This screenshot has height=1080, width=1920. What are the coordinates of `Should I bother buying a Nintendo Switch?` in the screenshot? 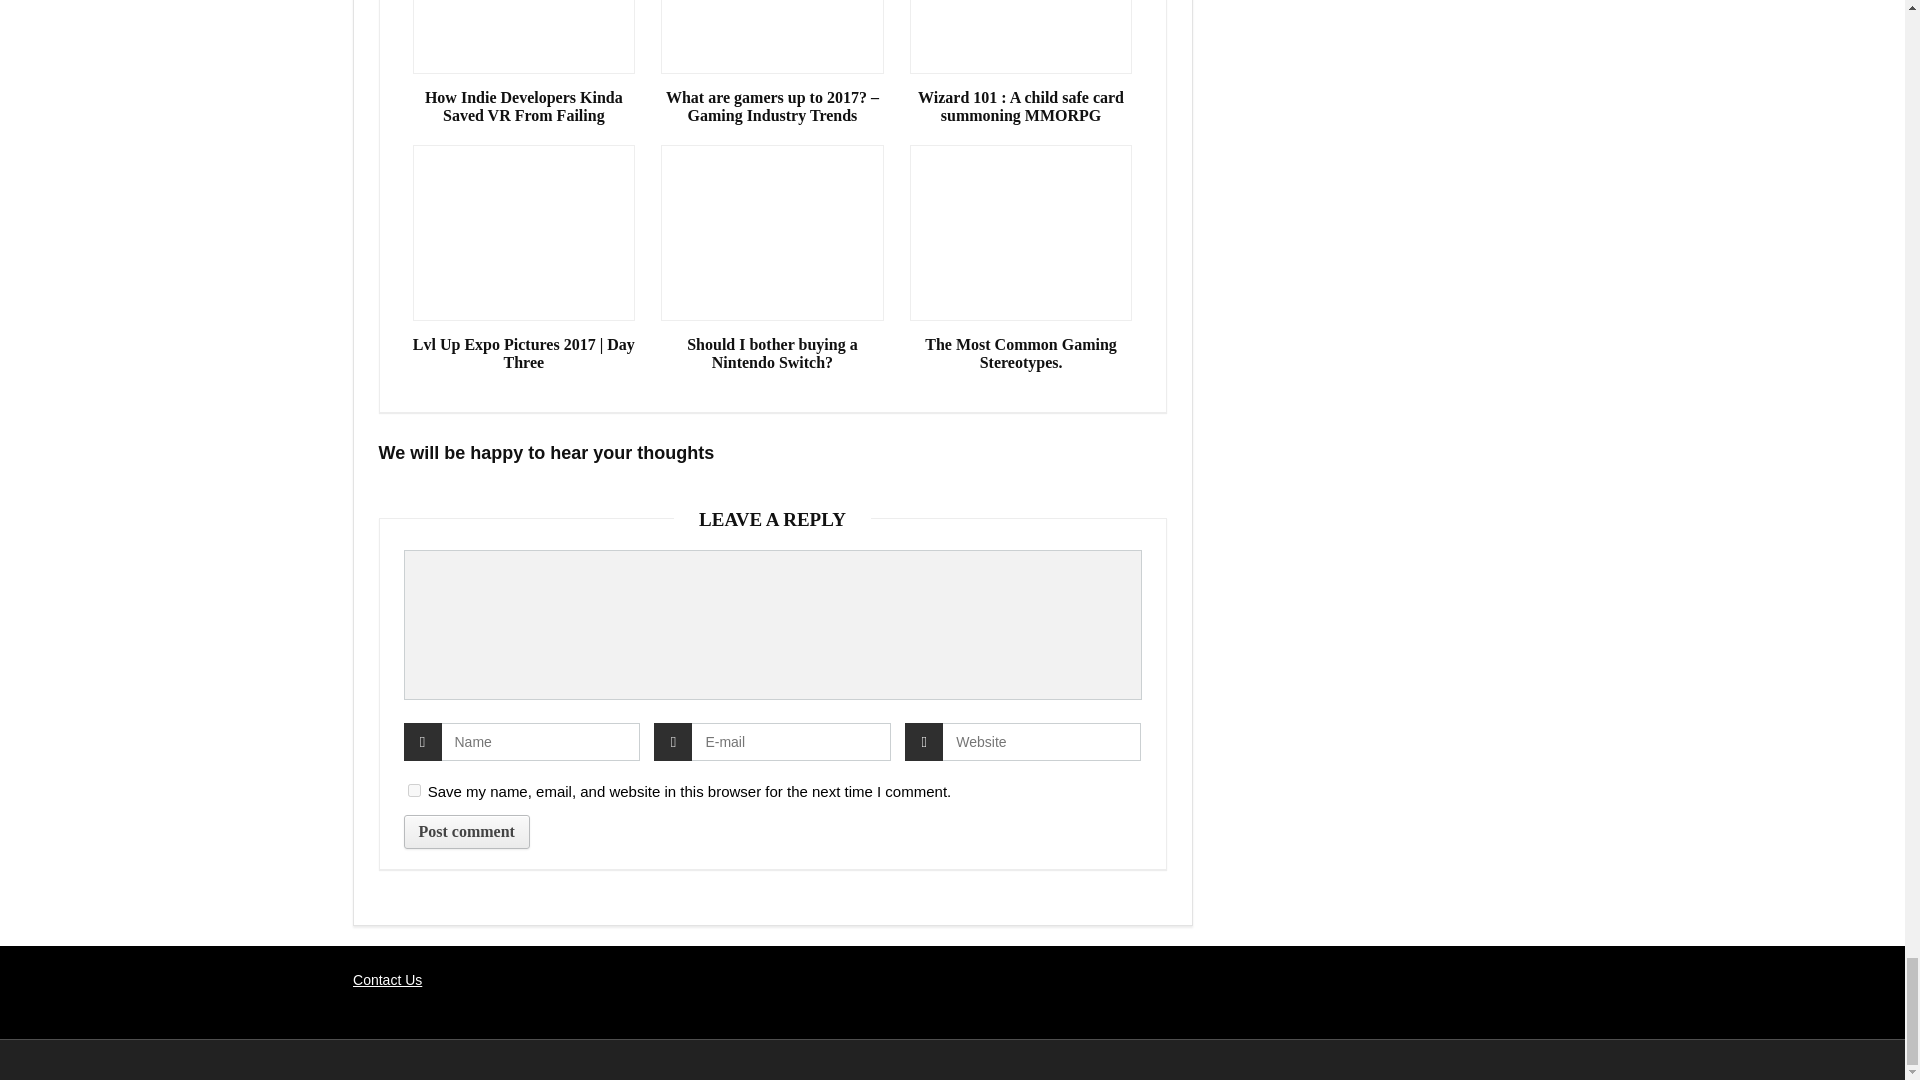 It's located at (772, 353).